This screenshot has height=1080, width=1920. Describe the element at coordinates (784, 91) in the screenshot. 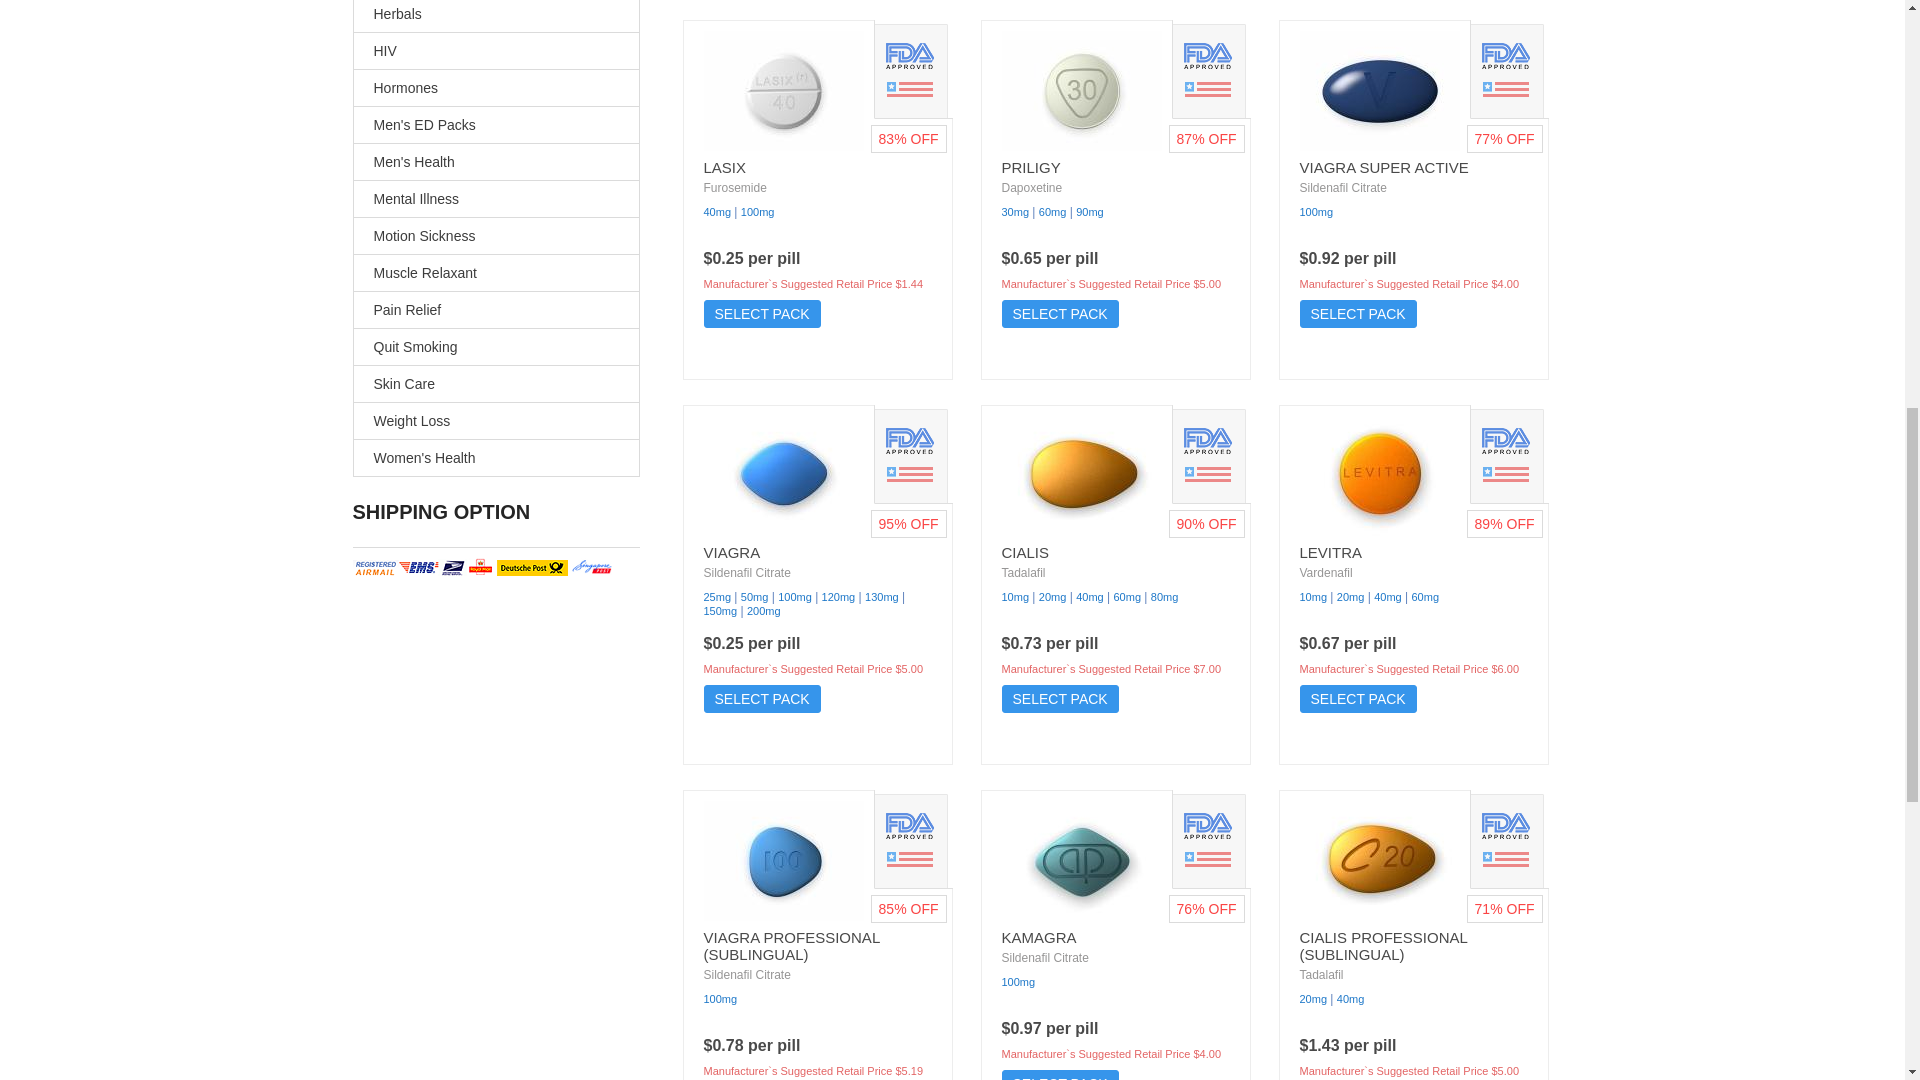

I see `Lasix` at that location.